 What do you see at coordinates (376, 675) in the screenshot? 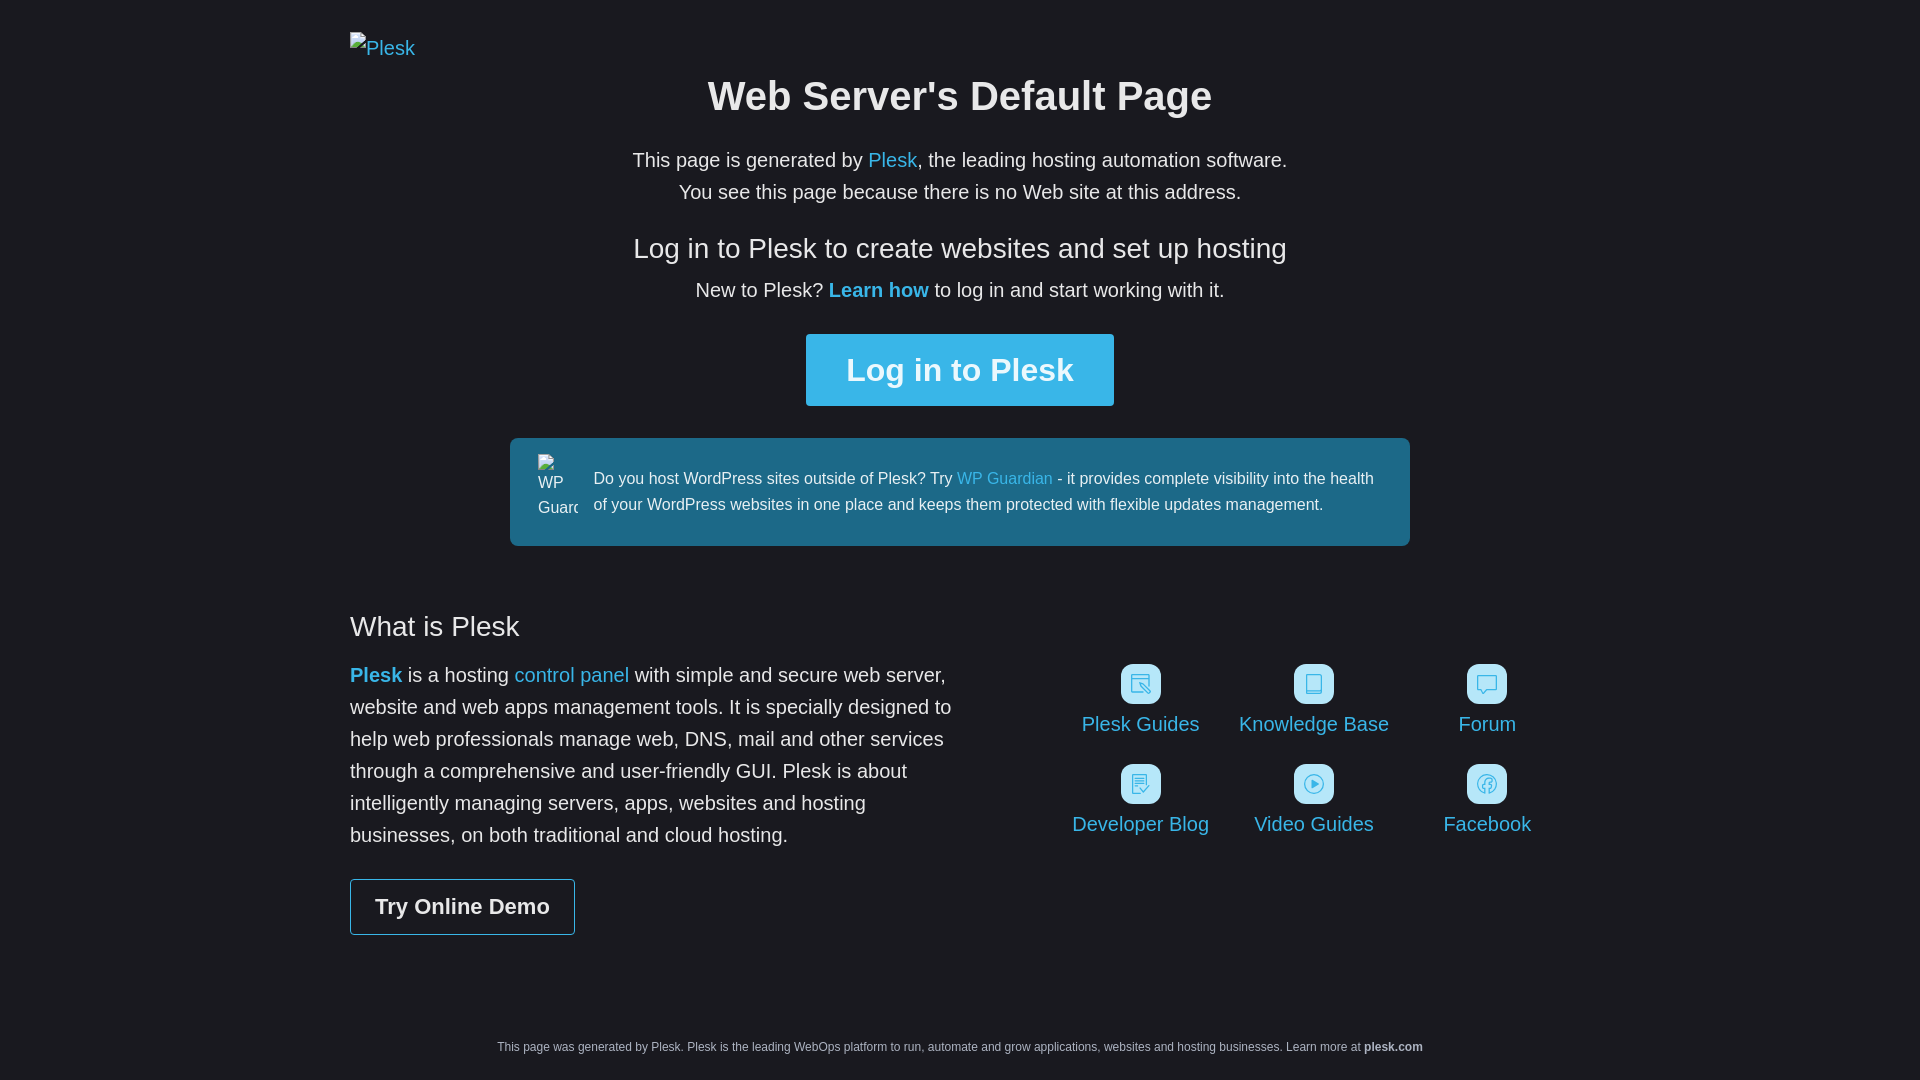
I see `Plesk` at bounding box center [376, 675].